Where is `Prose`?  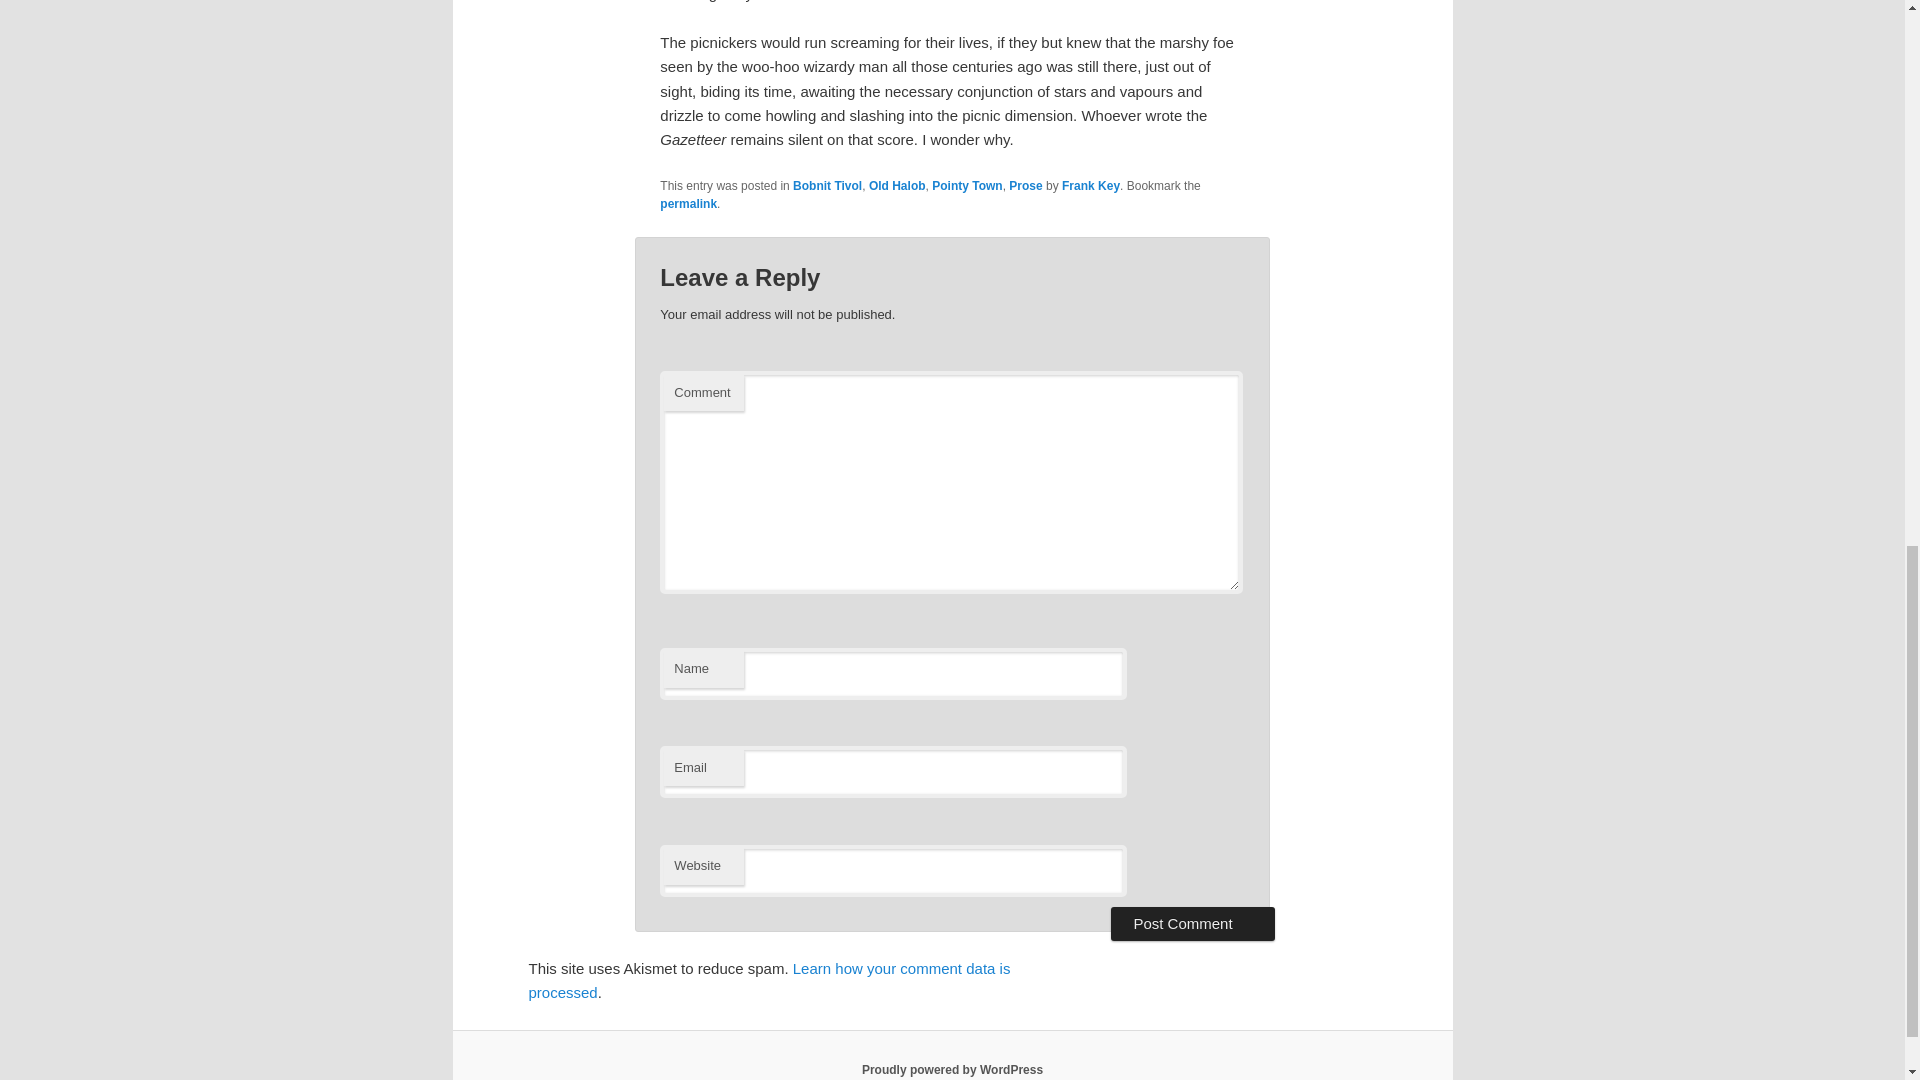 Prose is located at coordinates (1026, 186).